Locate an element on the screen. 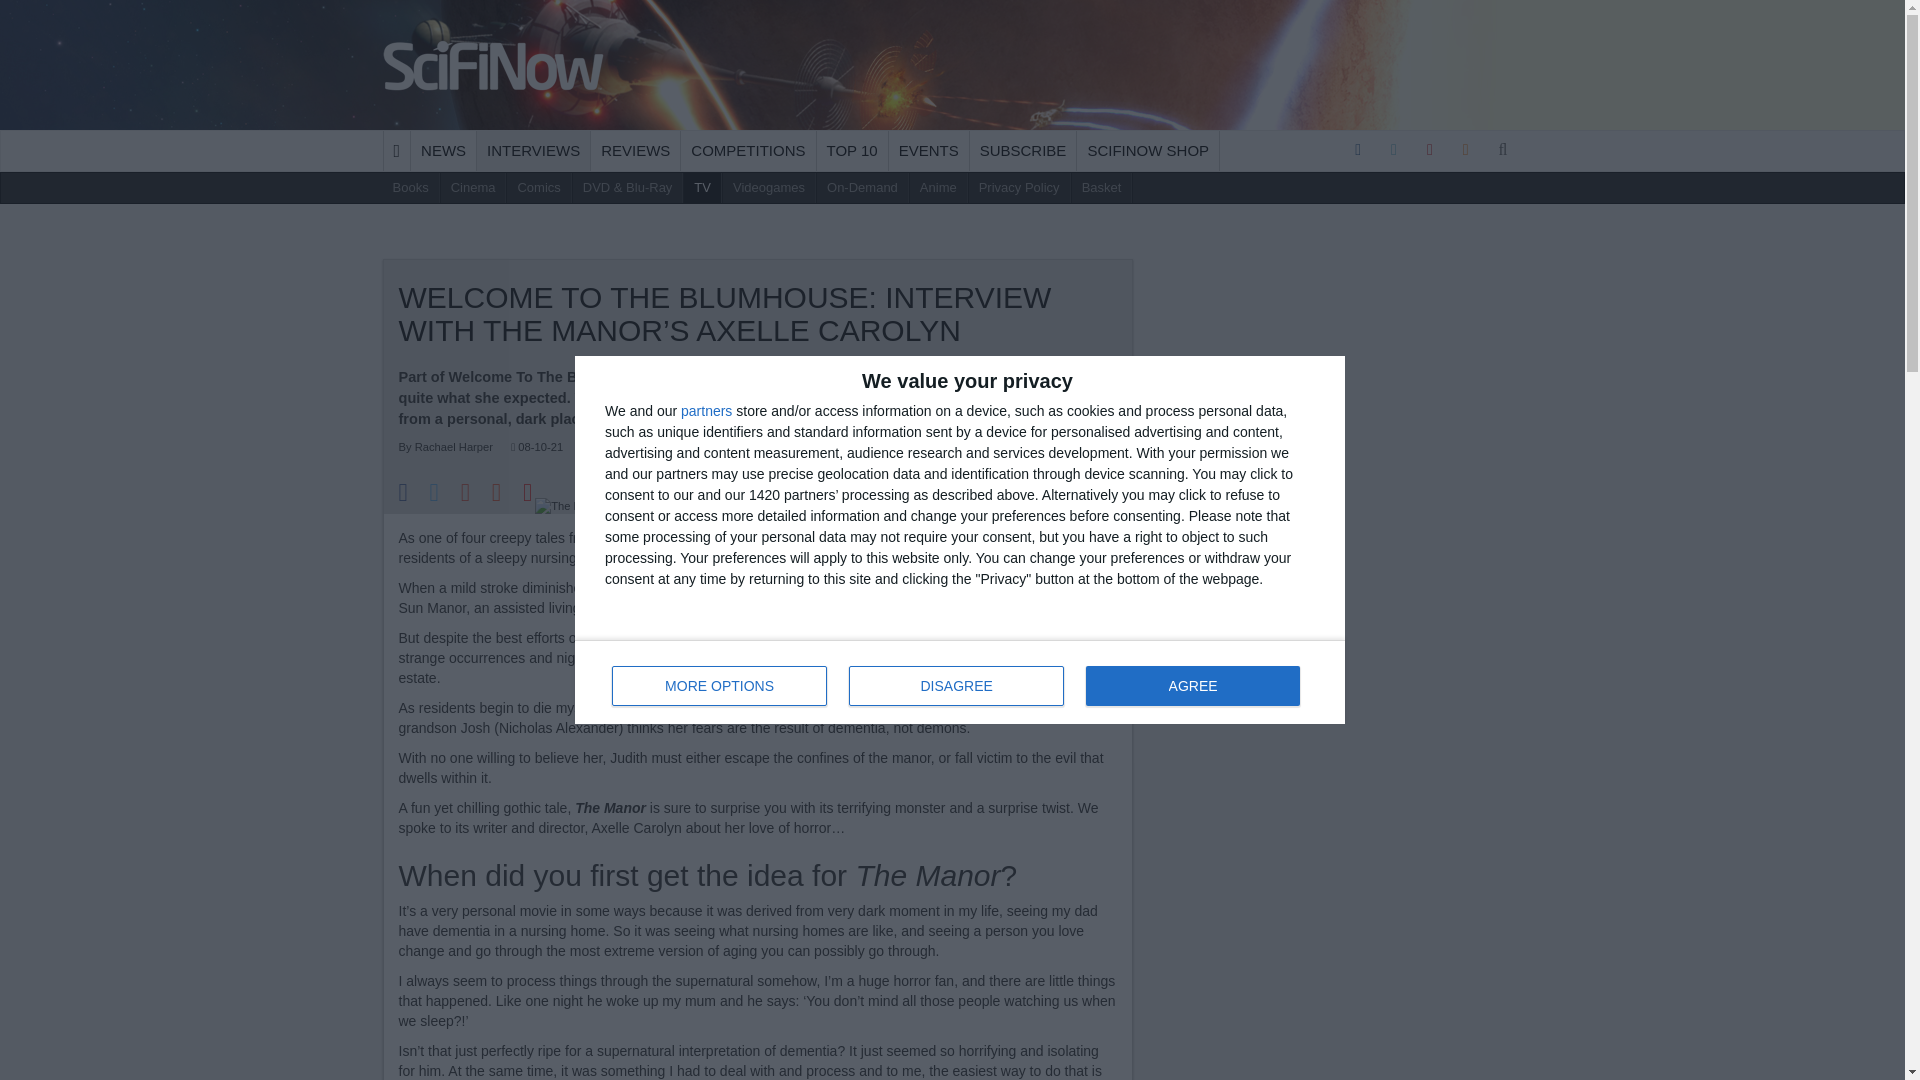 Image resolution: width=1920 pixels, height=1080 pixels. COMPETITIONS is located at coordinates (748, 150).